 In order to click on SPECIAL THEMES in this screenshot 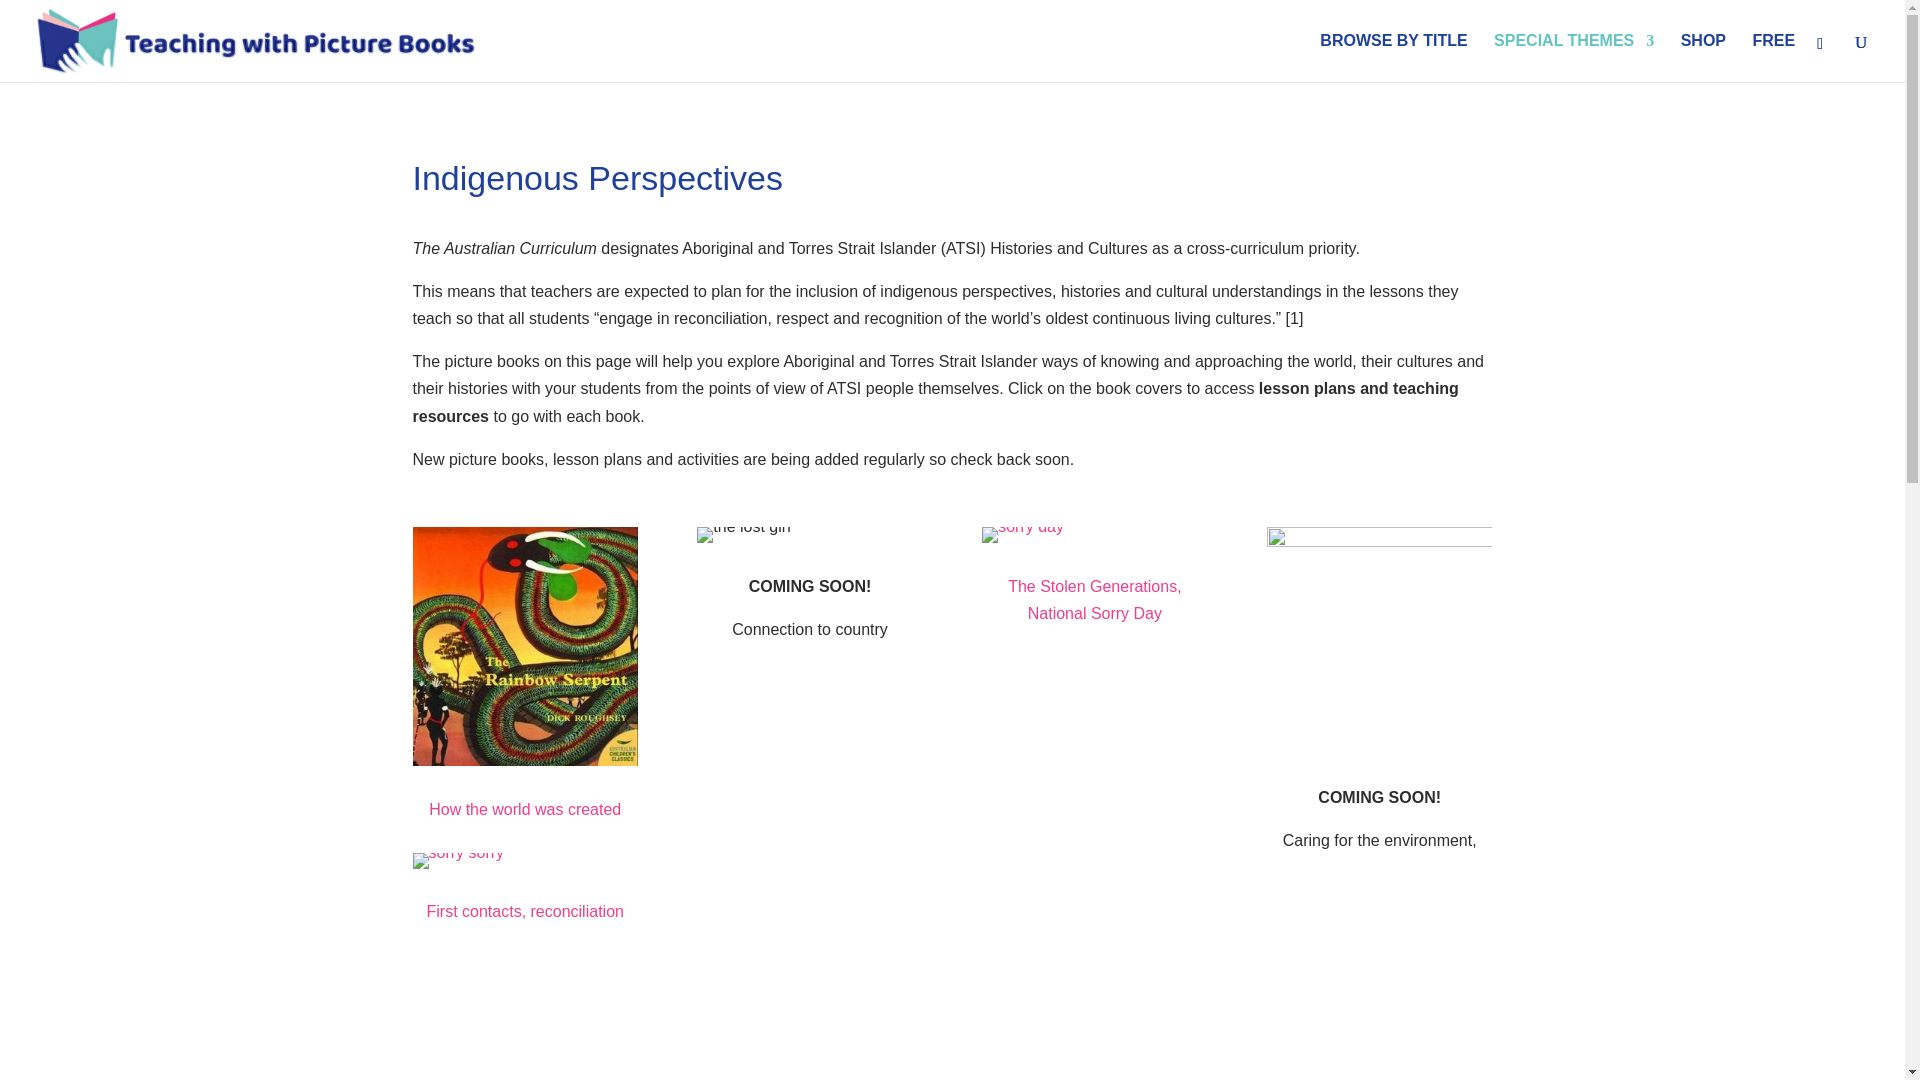, I will do `click(1573, 58)`.